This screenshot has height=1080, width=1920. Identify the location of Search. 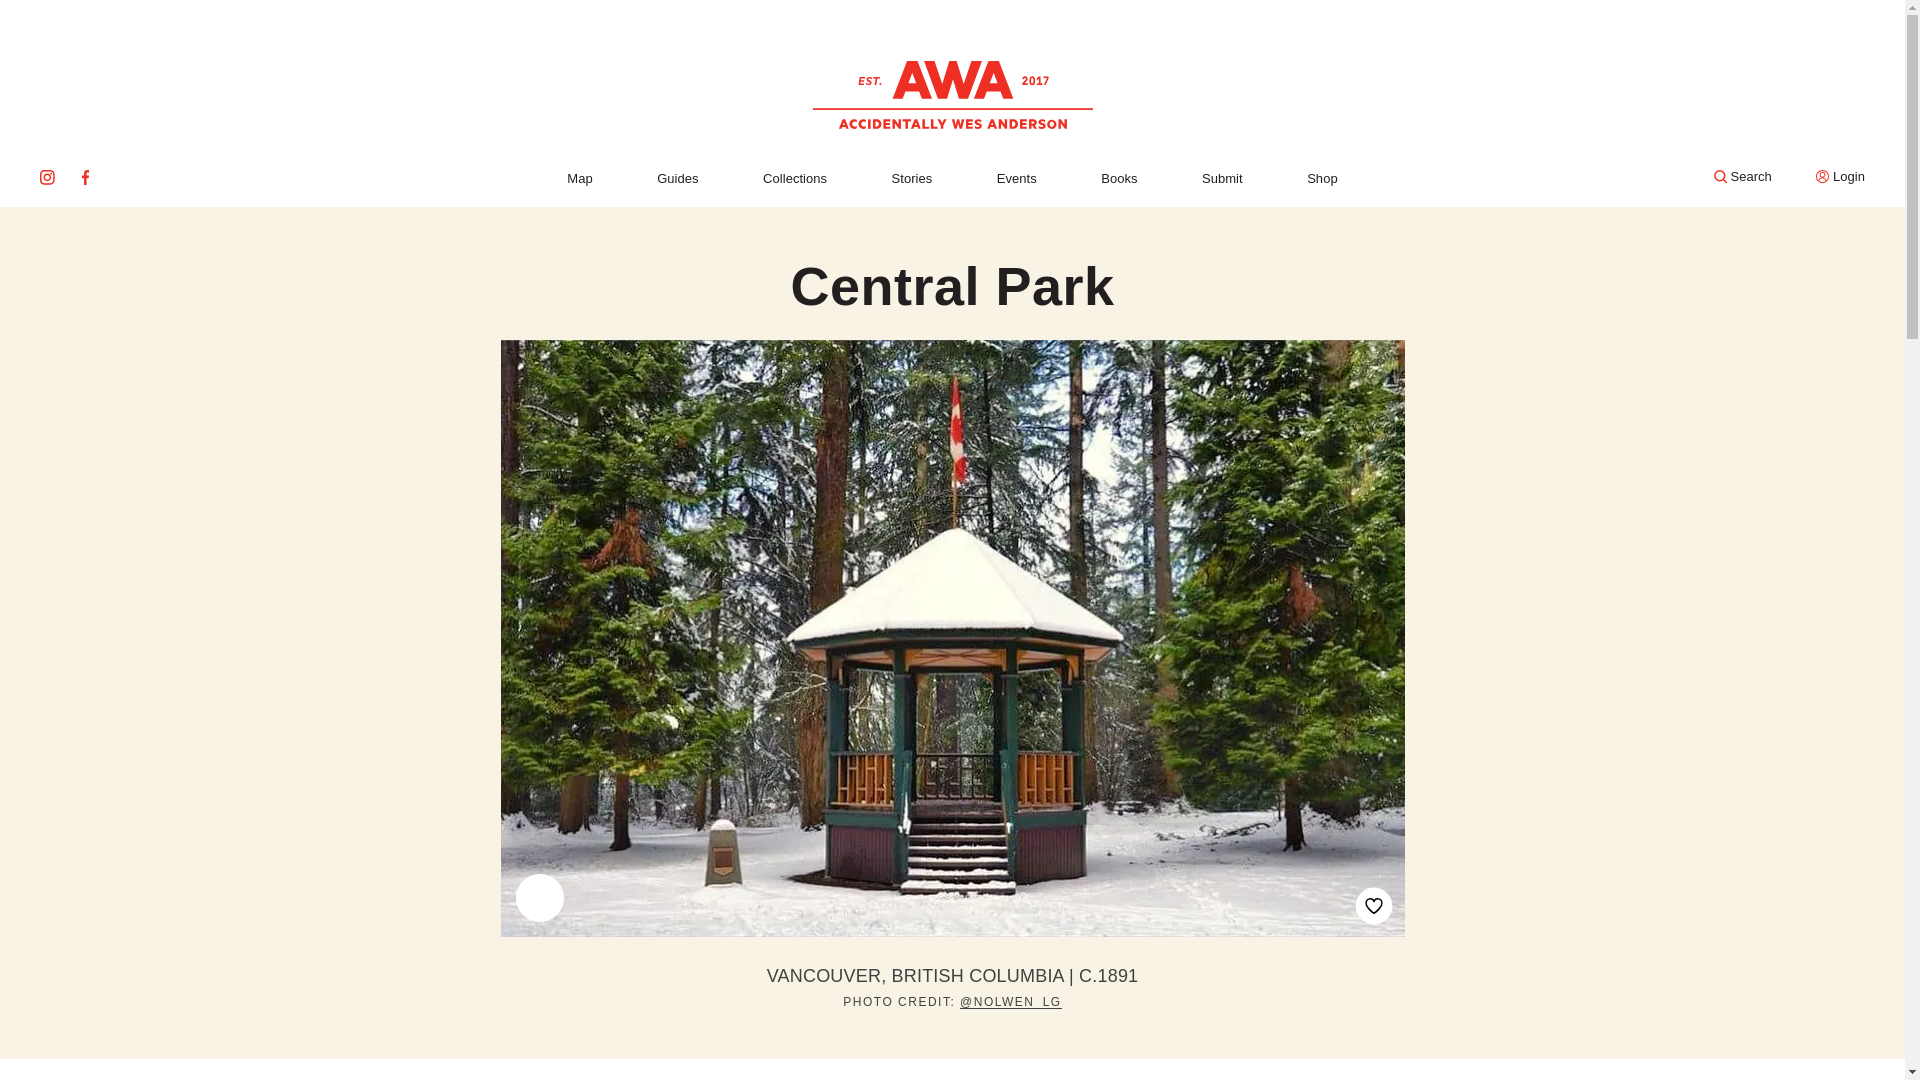
(1743, 176).